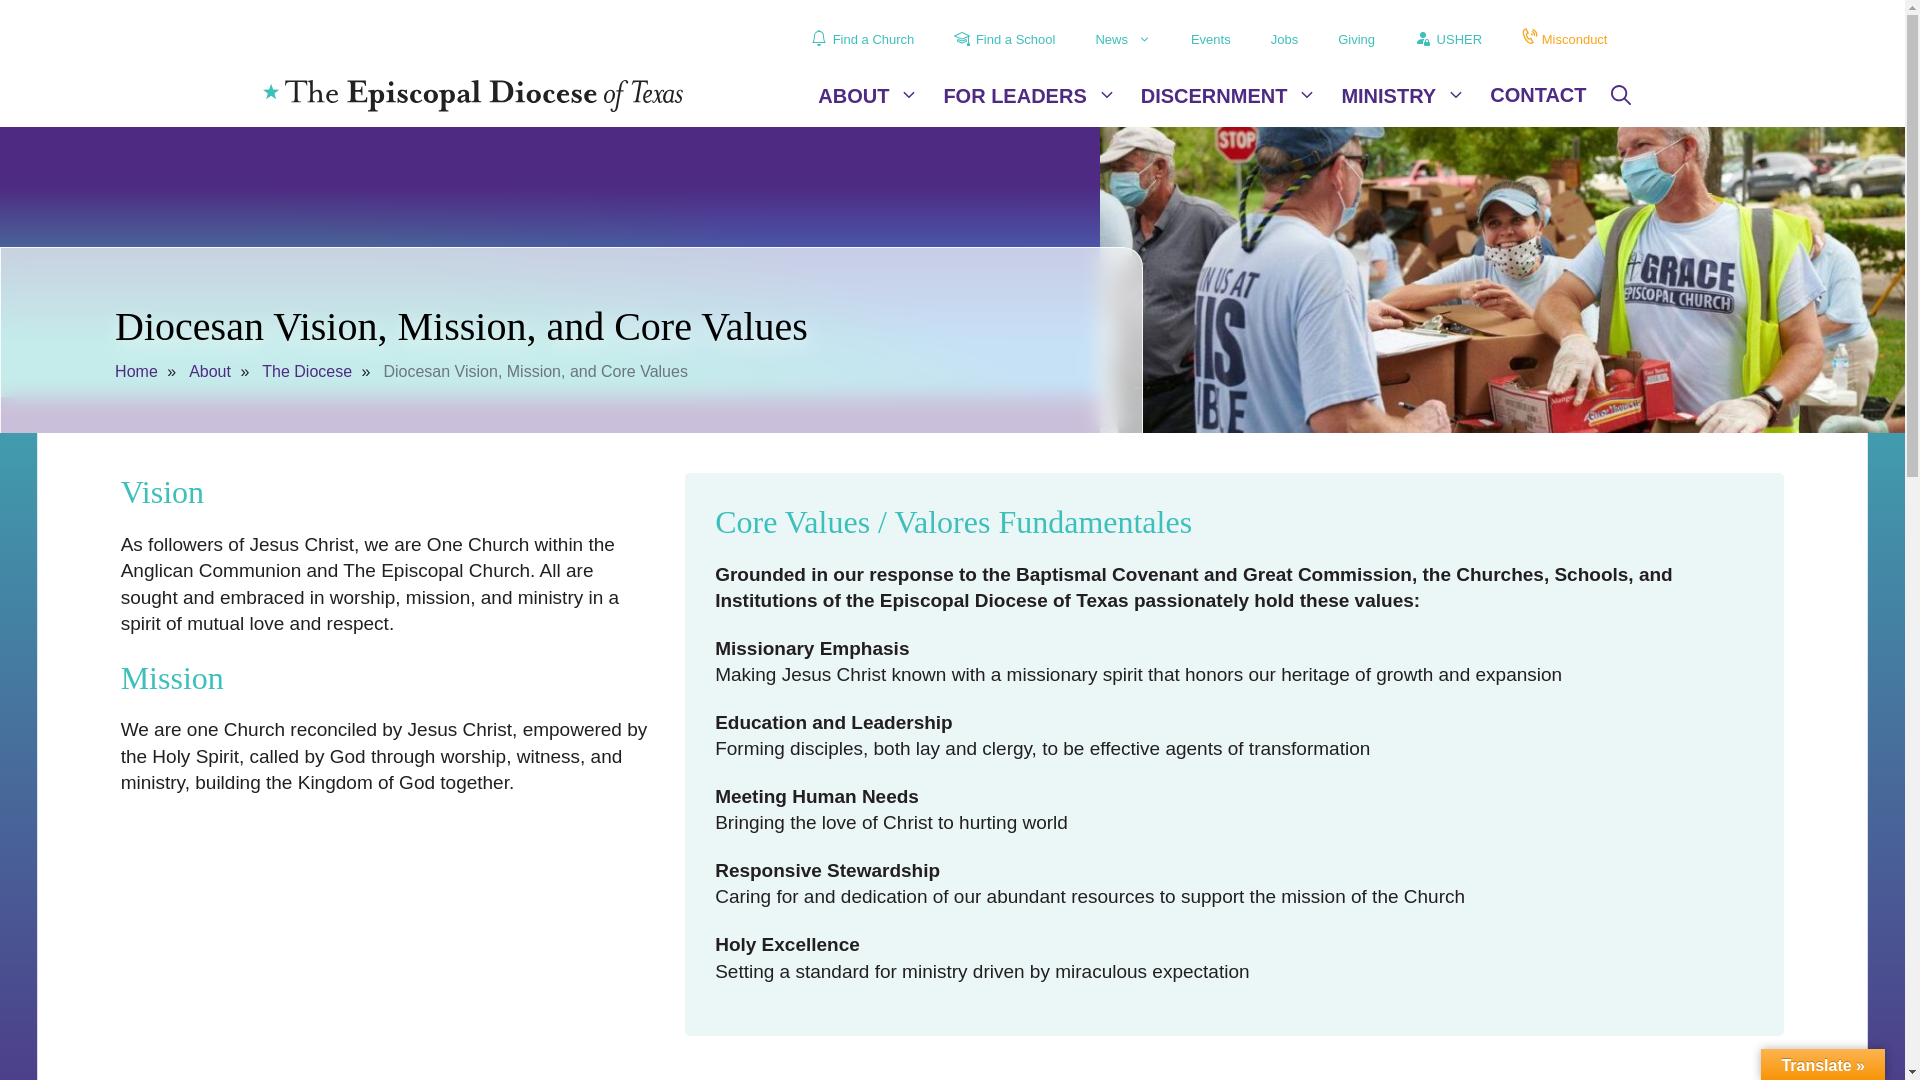 The height and width of the screenshot is (1080, 1920). What do you see at coordinates (1284, 40) in the screenshot?
I see `Jobs` at bounding box center [1284, 40].